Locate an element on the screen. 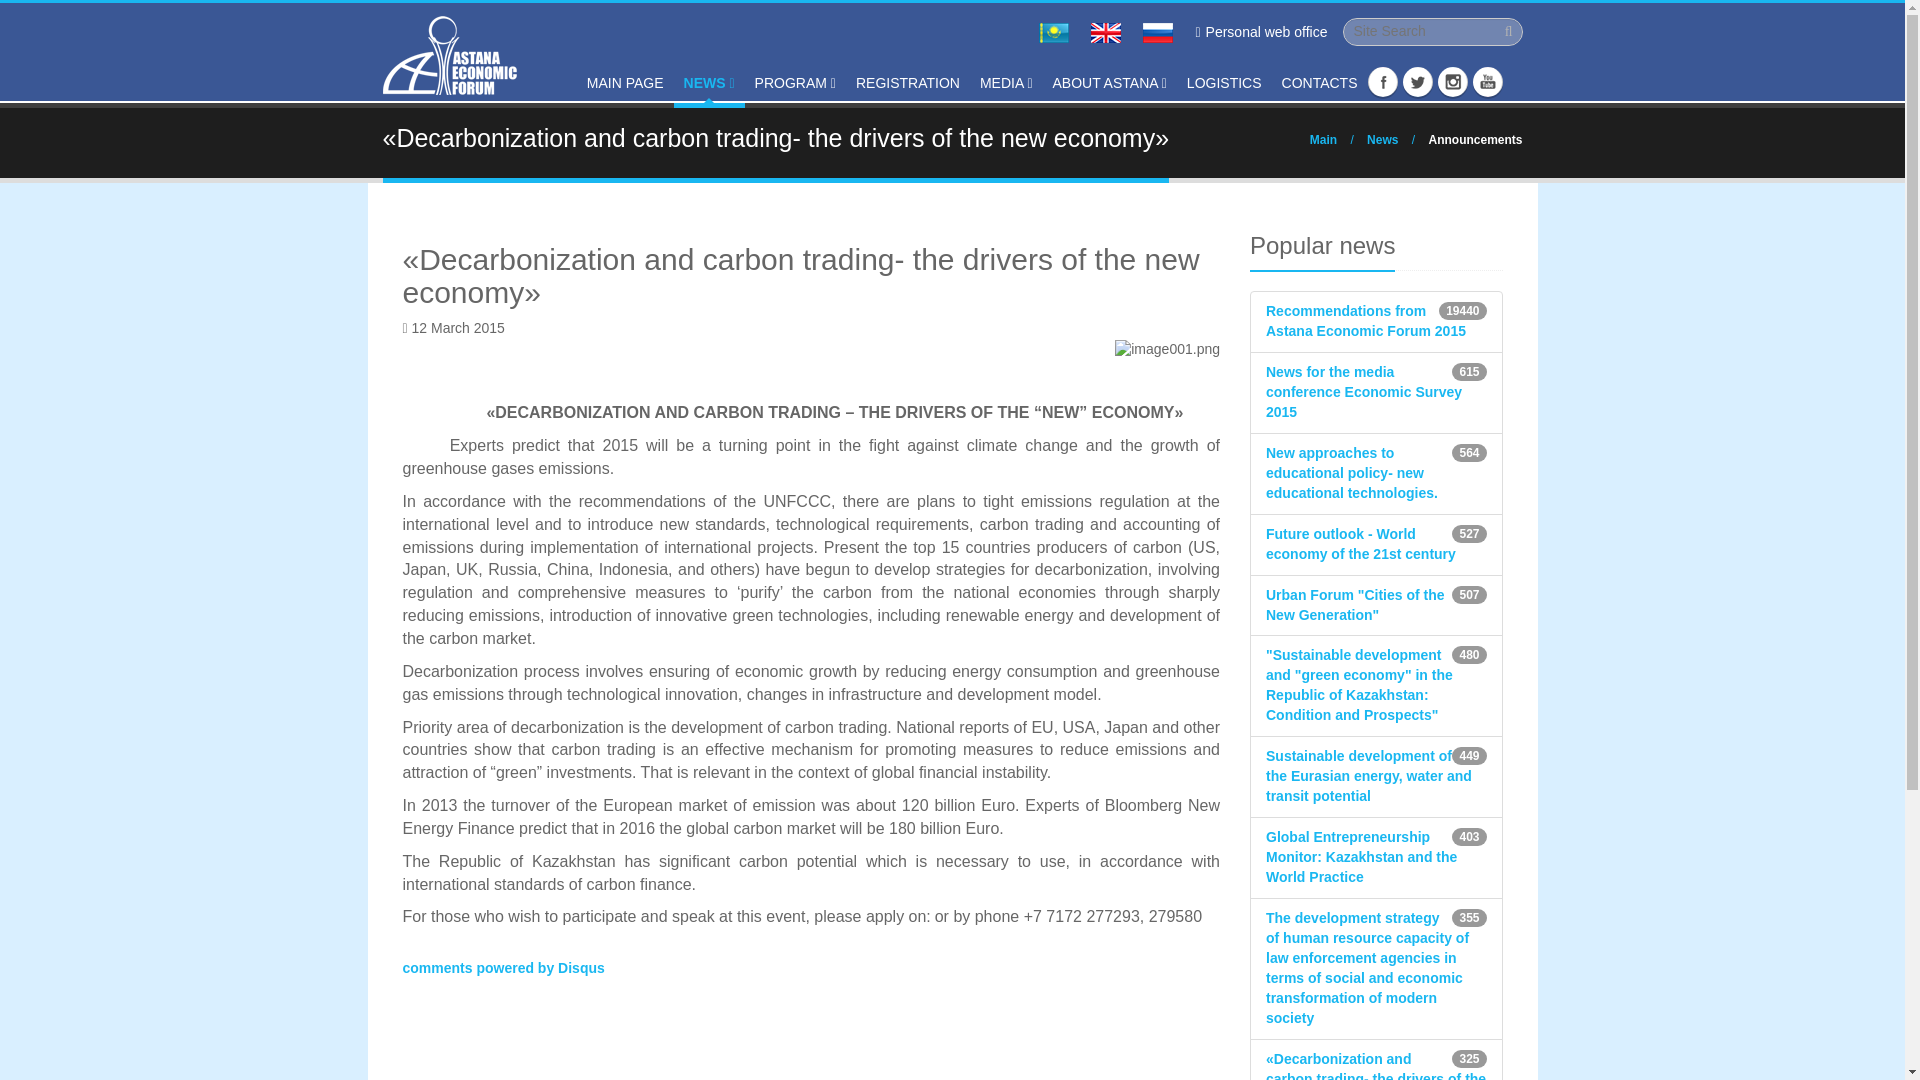 The height and width of the screenshot is (1080, 1920). Main is located at coordinates (1322, 139).